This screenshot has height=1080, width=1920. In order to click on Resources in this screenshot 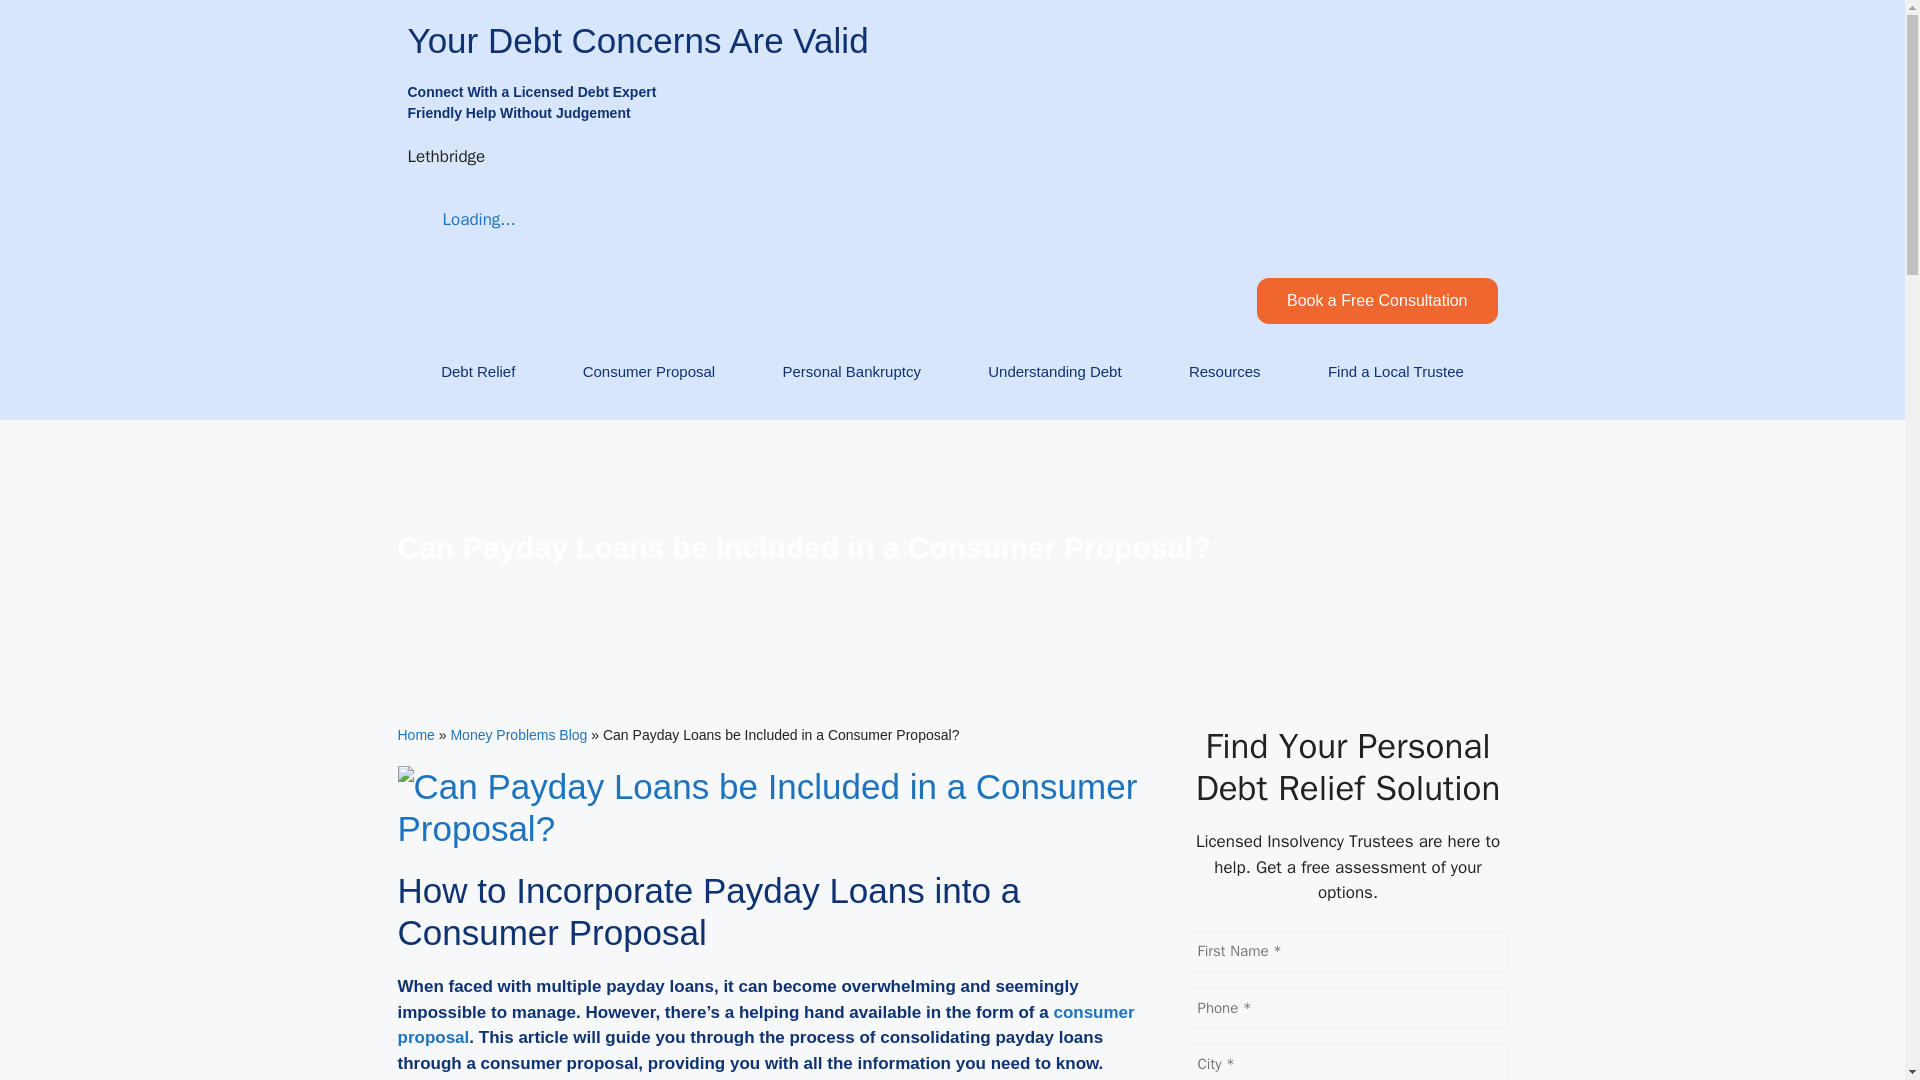, I will do `click(1224, 372)`.